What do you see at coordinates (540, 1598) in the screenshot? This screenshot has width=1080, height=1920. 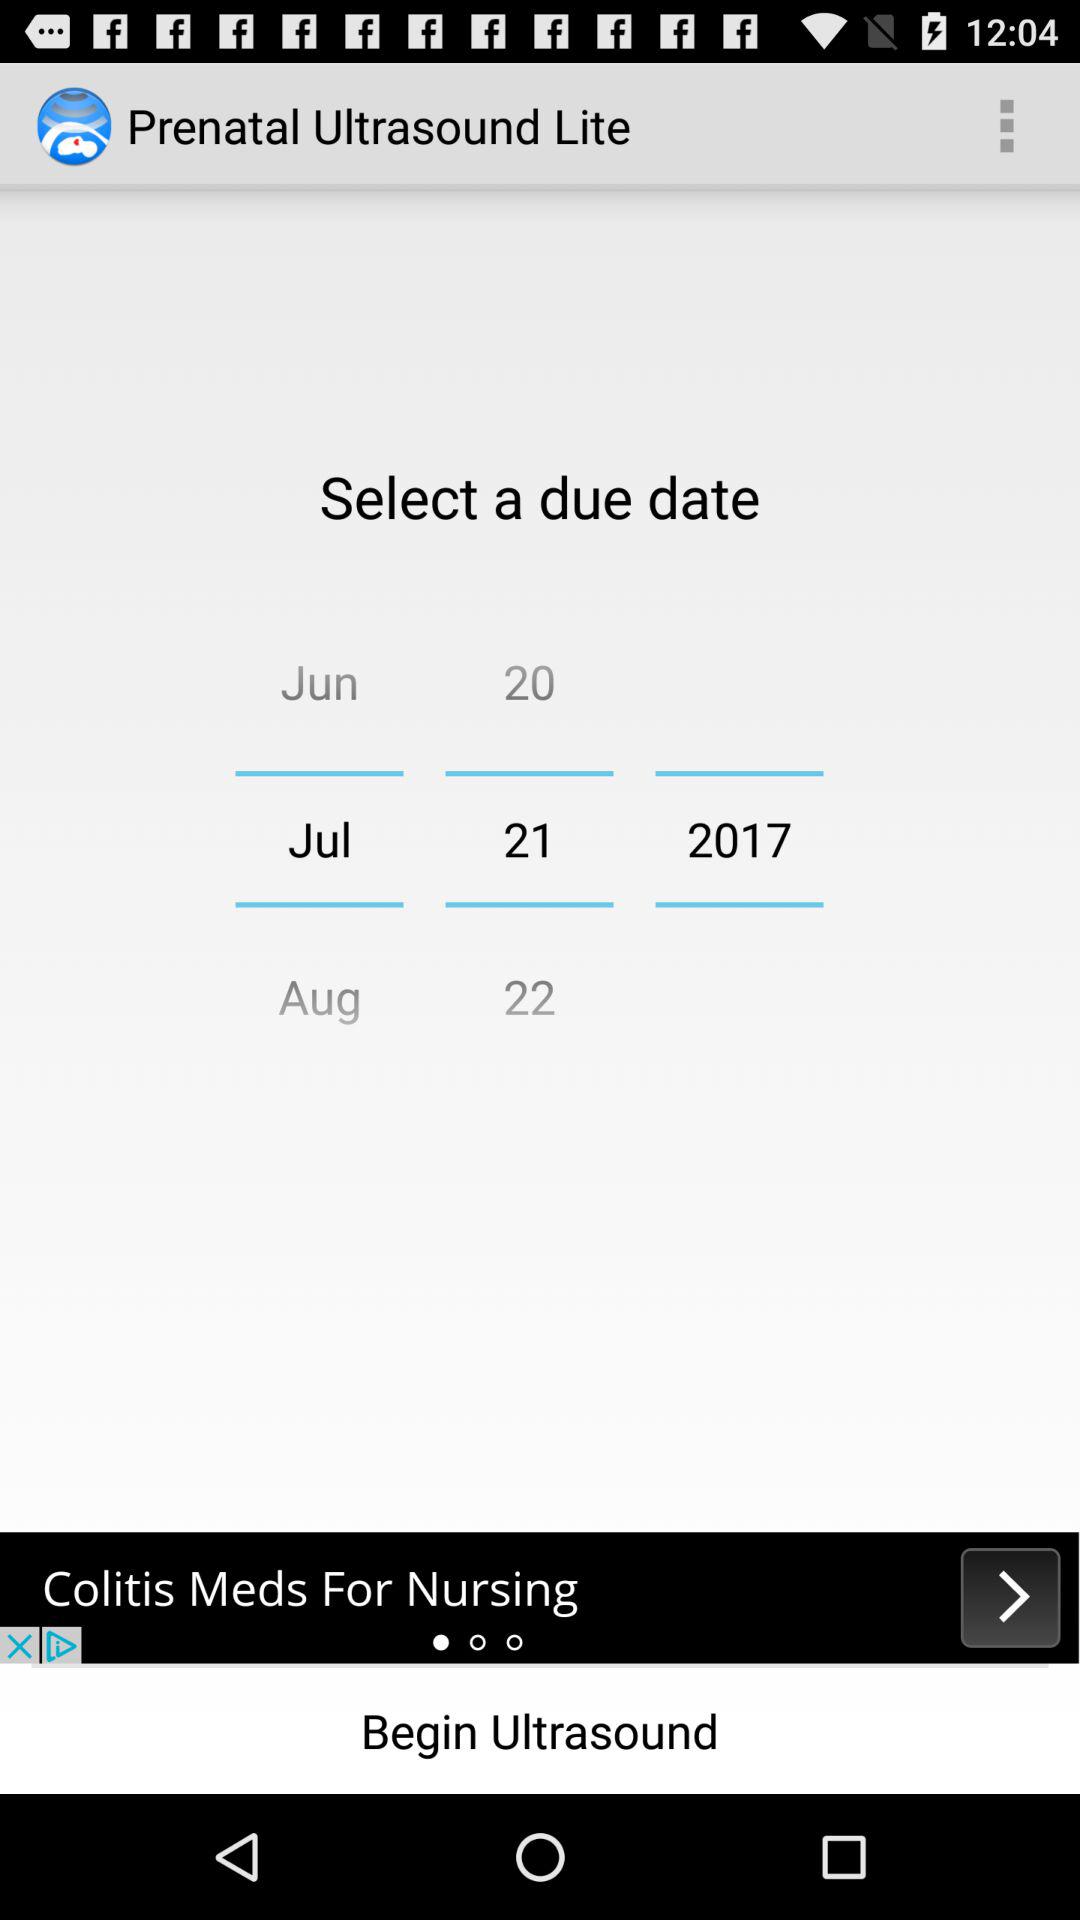 I see `click arrow button` at bounding box center [540, 1598].